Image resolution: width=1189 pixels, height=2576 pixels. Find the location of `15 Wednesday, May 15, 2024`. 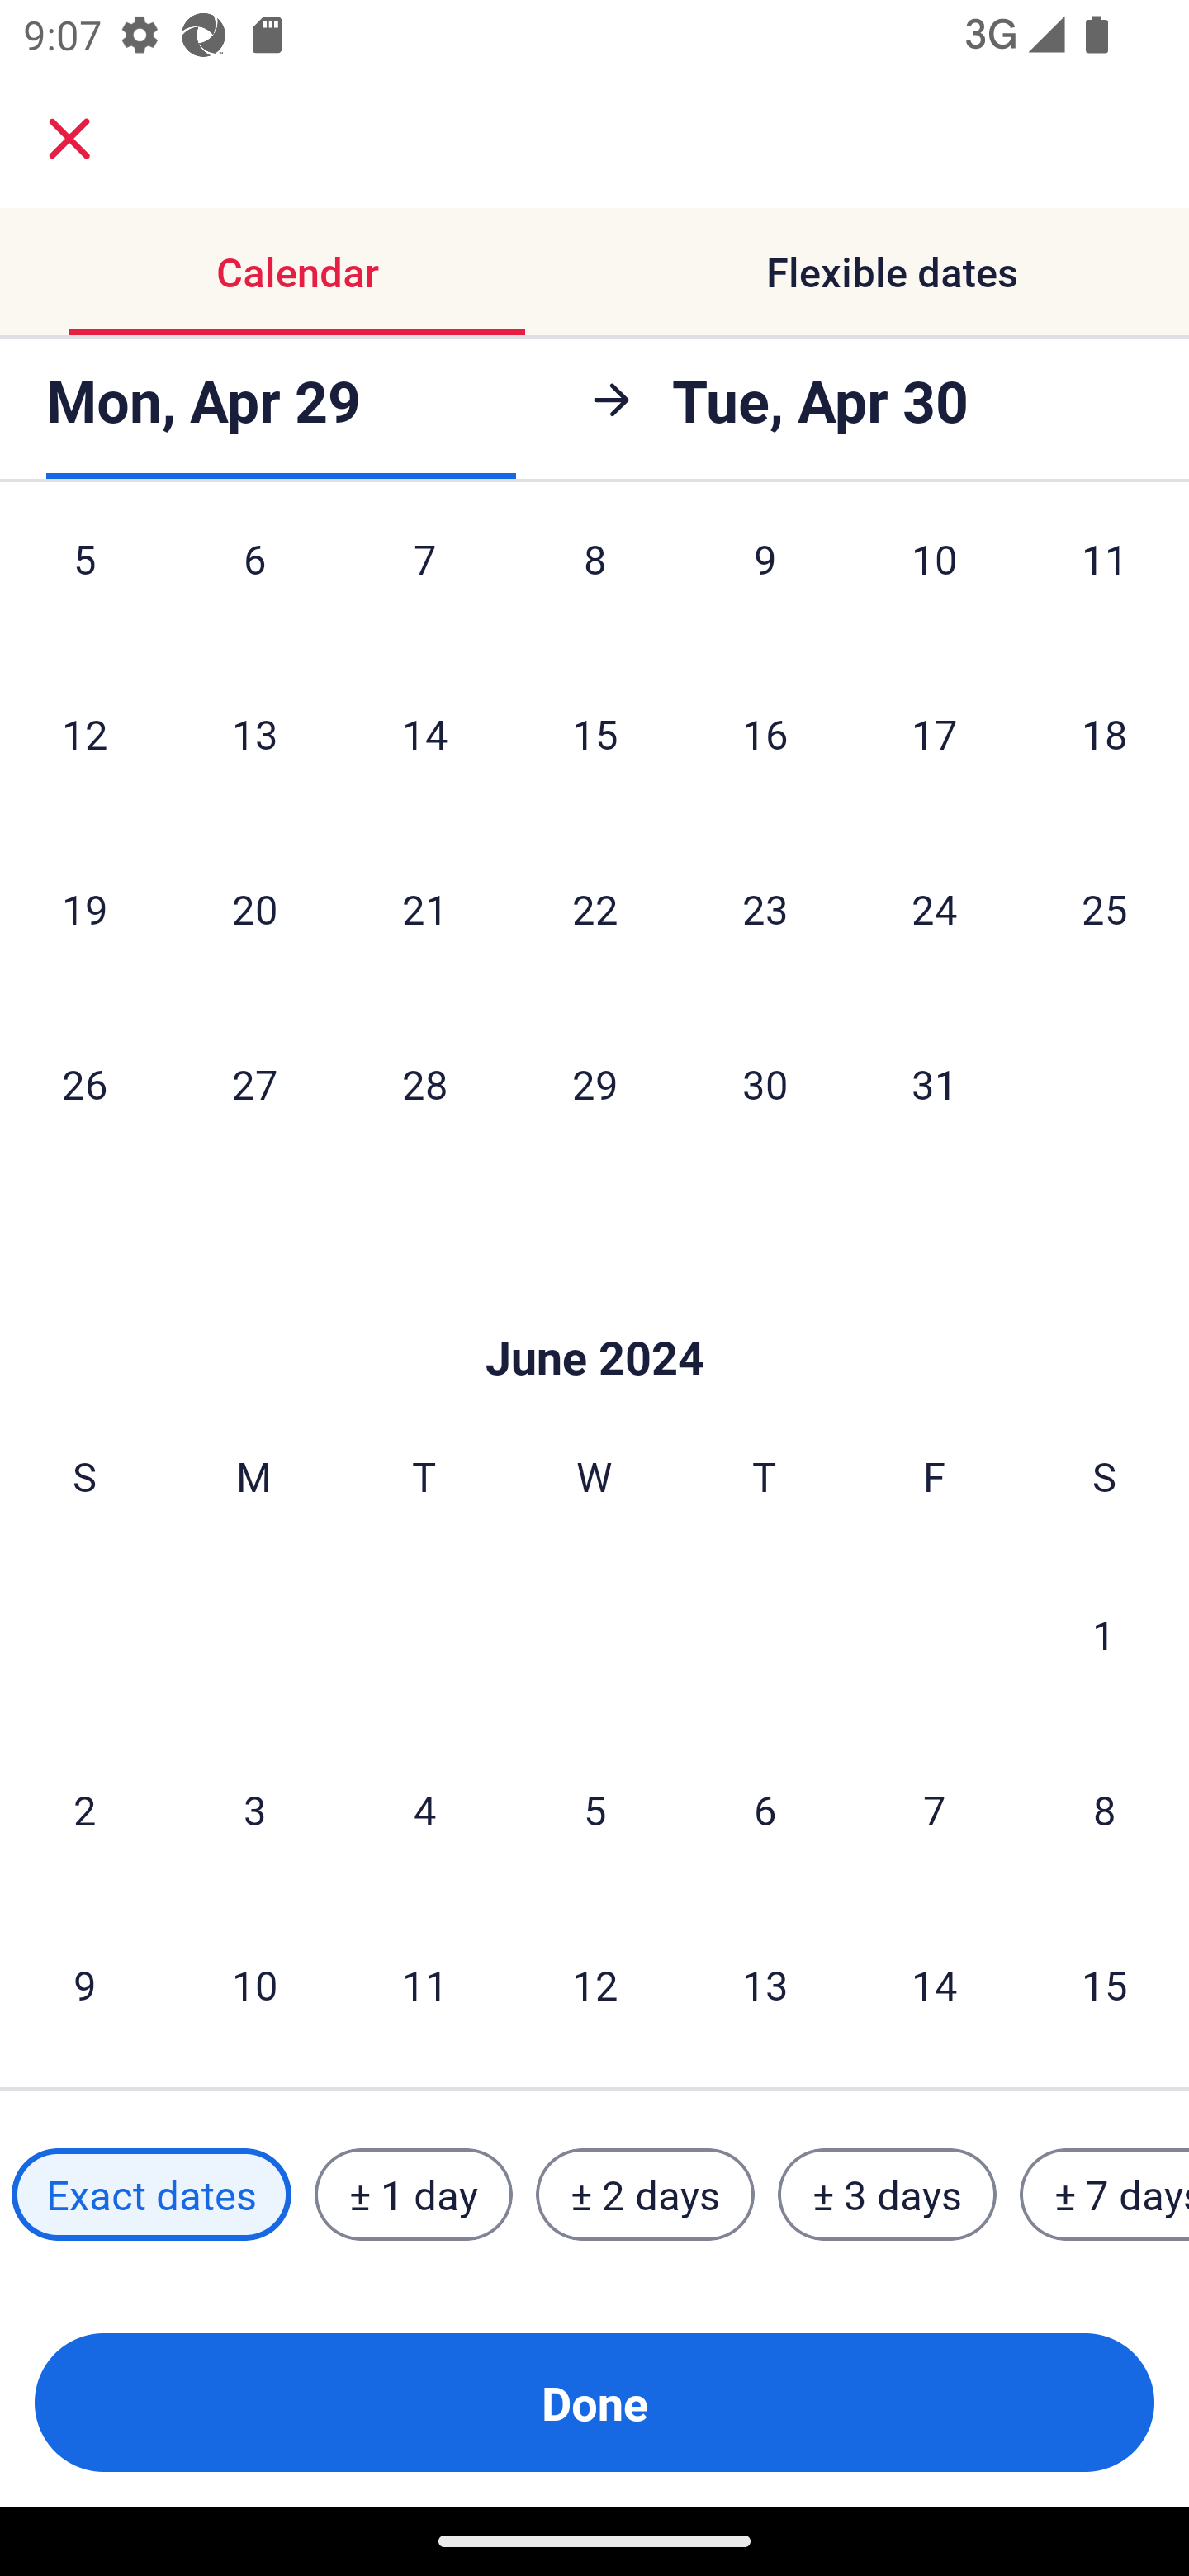

15 Wednesday, May 15, 2024 is located at coordinates (594, 734).